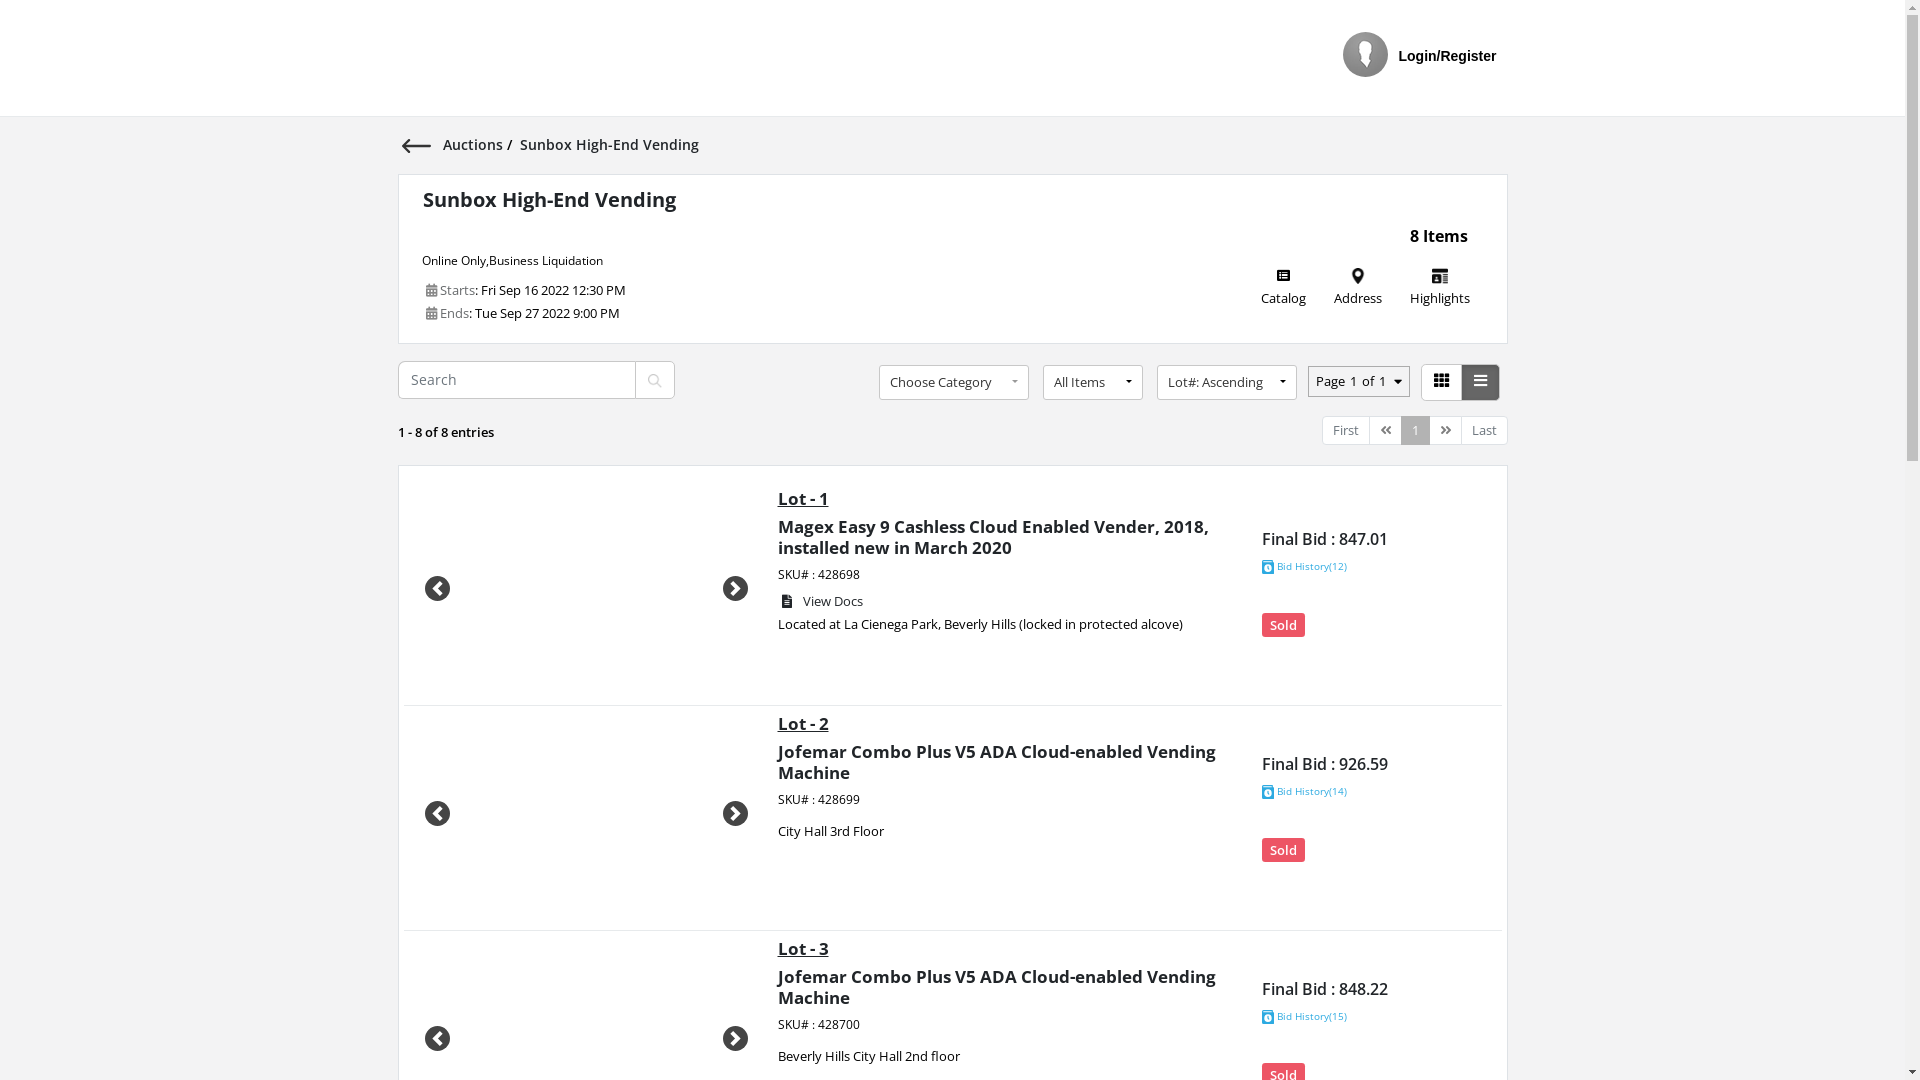 The image size is (1920, 1080). I want to click on Sunbox High-End Vending, so click(548, 200).